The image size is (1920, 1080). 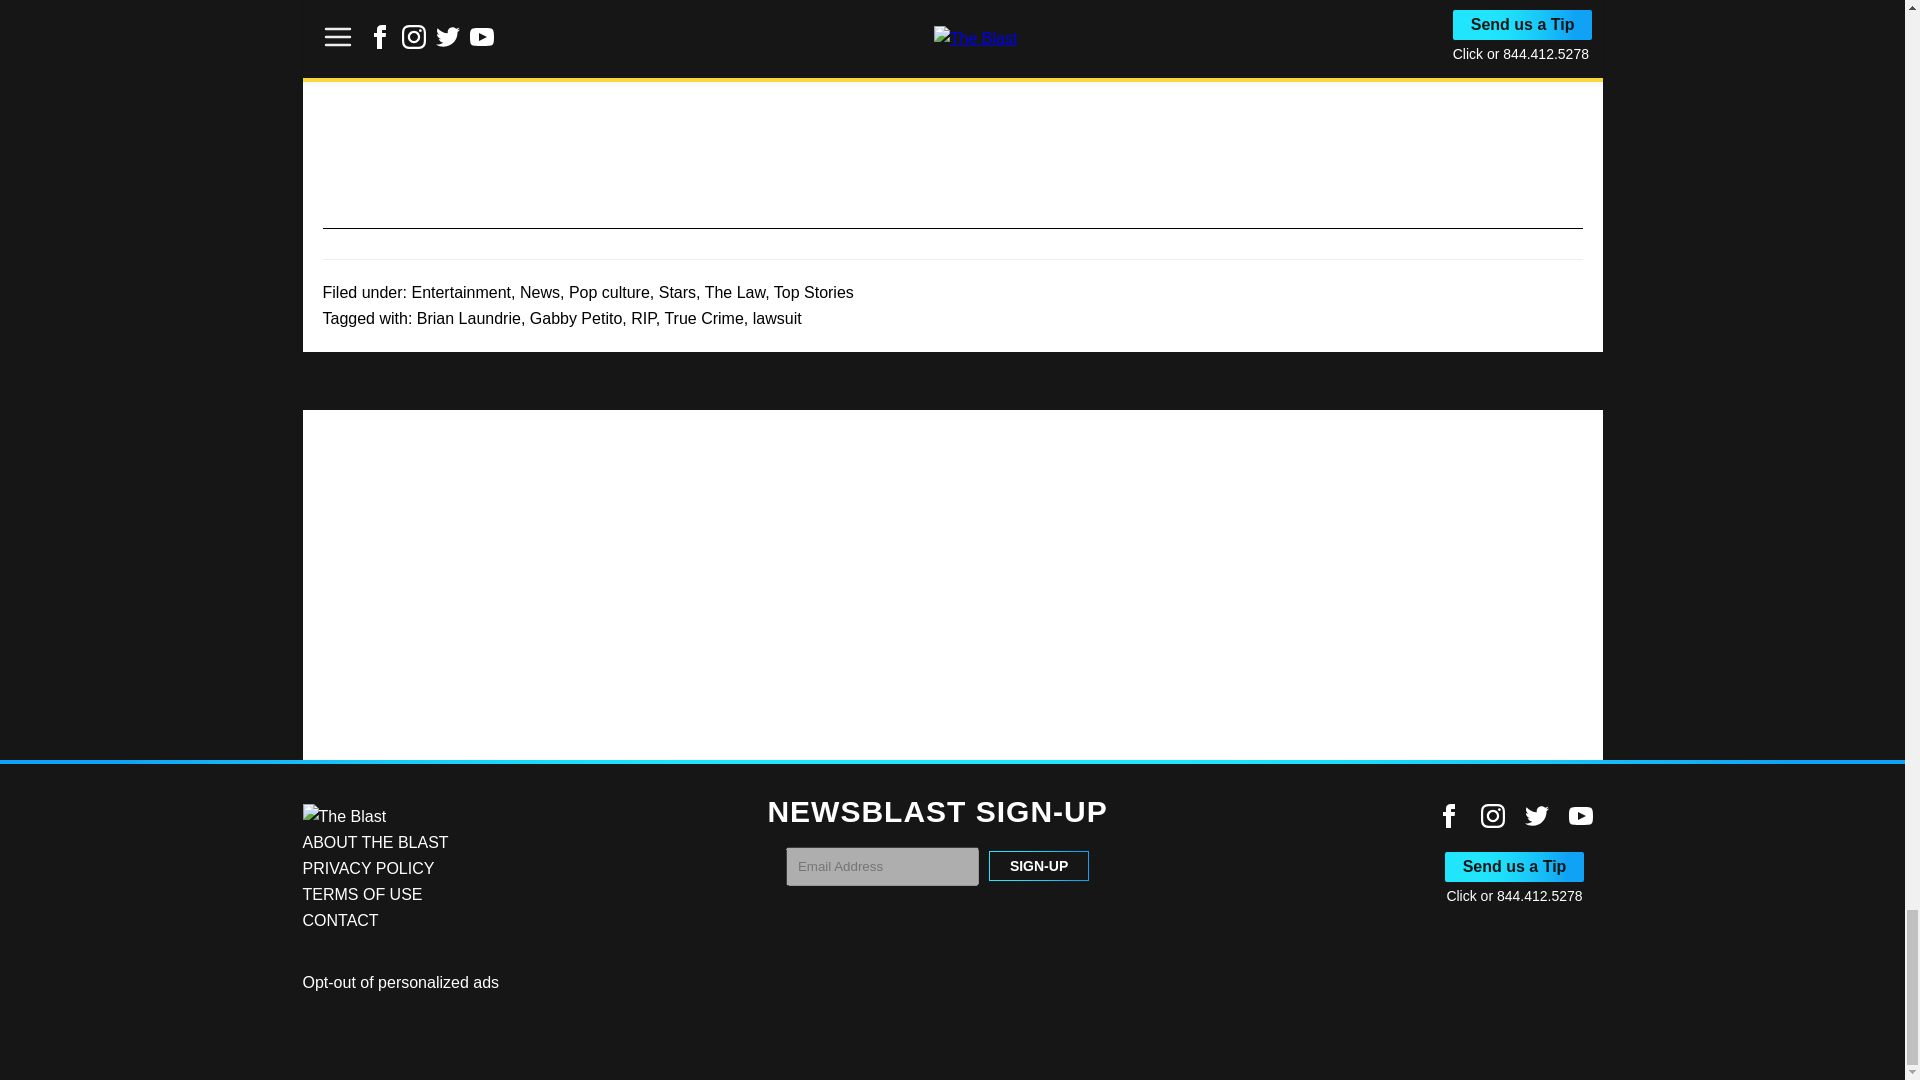 I want to click on SIGN-UP, so click(x=1038, y=866).